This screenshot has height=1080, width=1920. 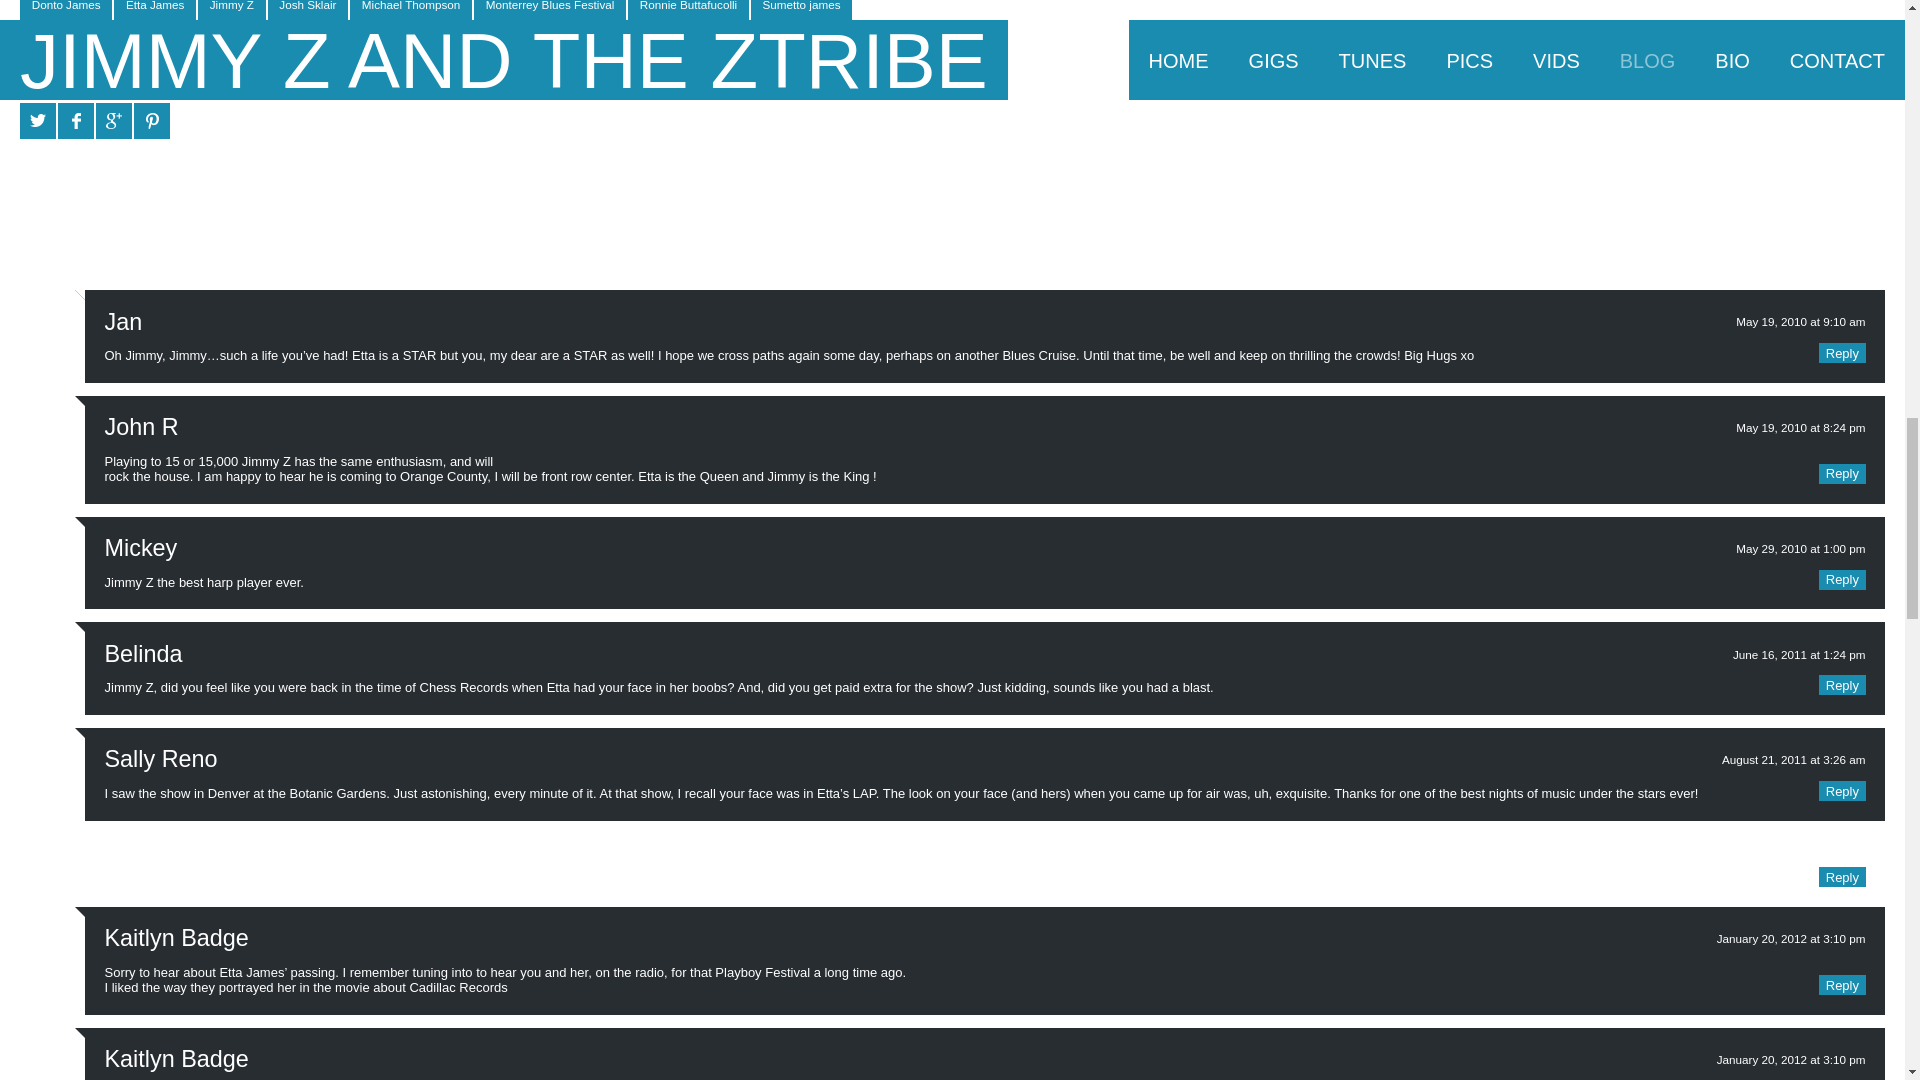 What do you see at coordinates (410, 10) in the screenshot?
I see `Michael Thompson` at bounding box center [410, 10].